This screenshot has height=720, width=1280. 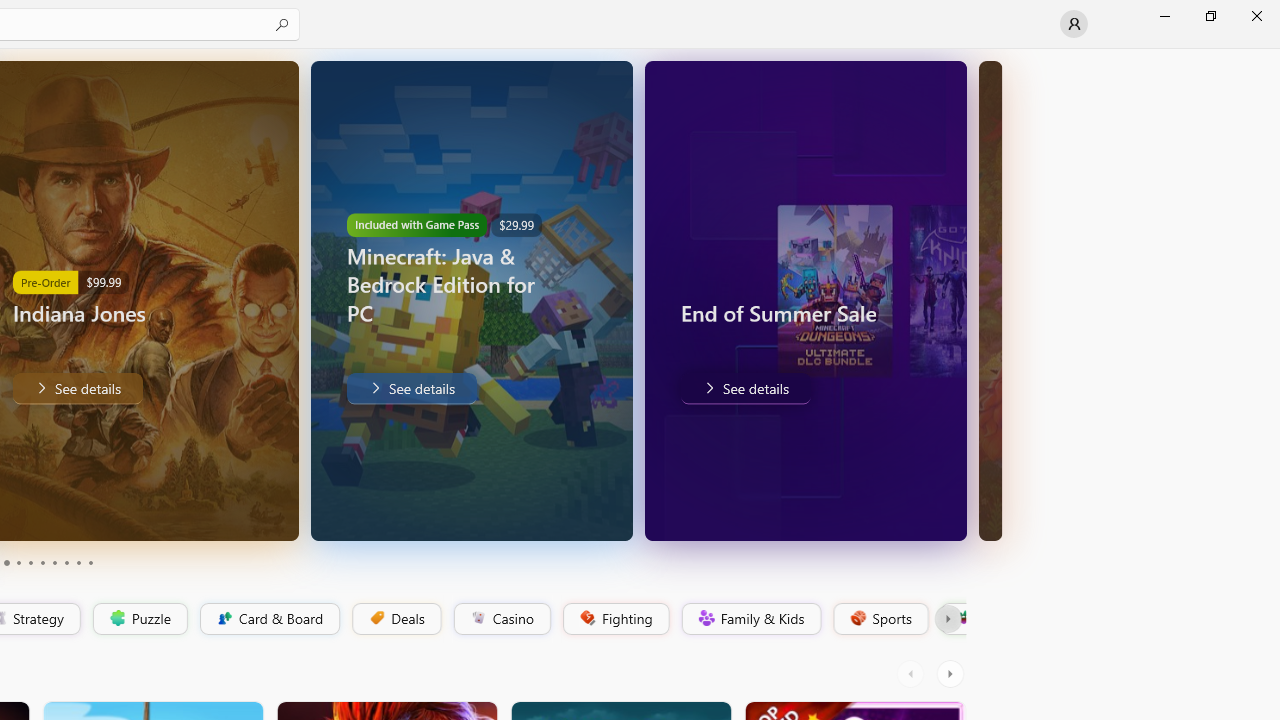 I want to click on Close Microsoft Store, so click(x=1256, y=16).